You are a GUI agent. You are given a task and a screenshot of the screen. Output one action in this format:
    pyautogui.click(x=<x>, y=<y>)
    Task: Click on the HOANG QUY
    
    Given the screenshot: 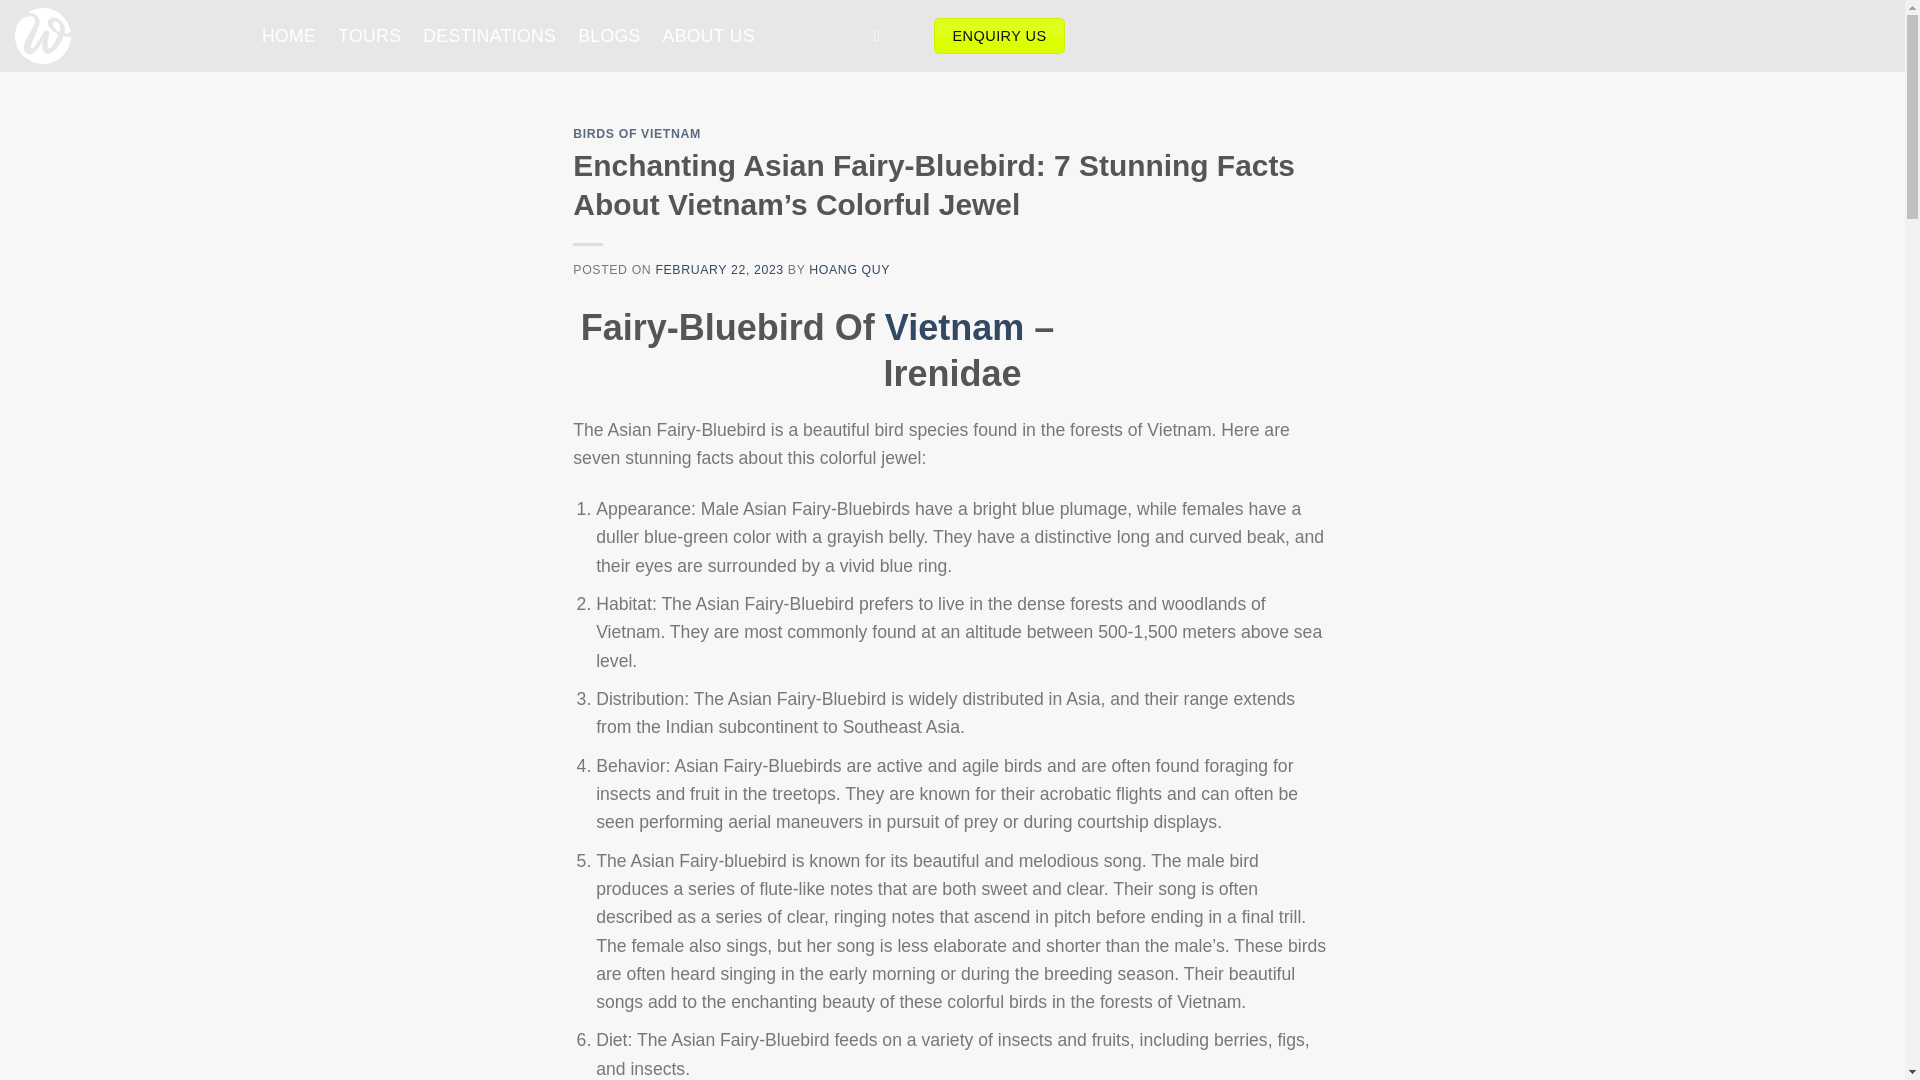 What is the action you would take?
    pyautogui.click(x=849, y=270)
    